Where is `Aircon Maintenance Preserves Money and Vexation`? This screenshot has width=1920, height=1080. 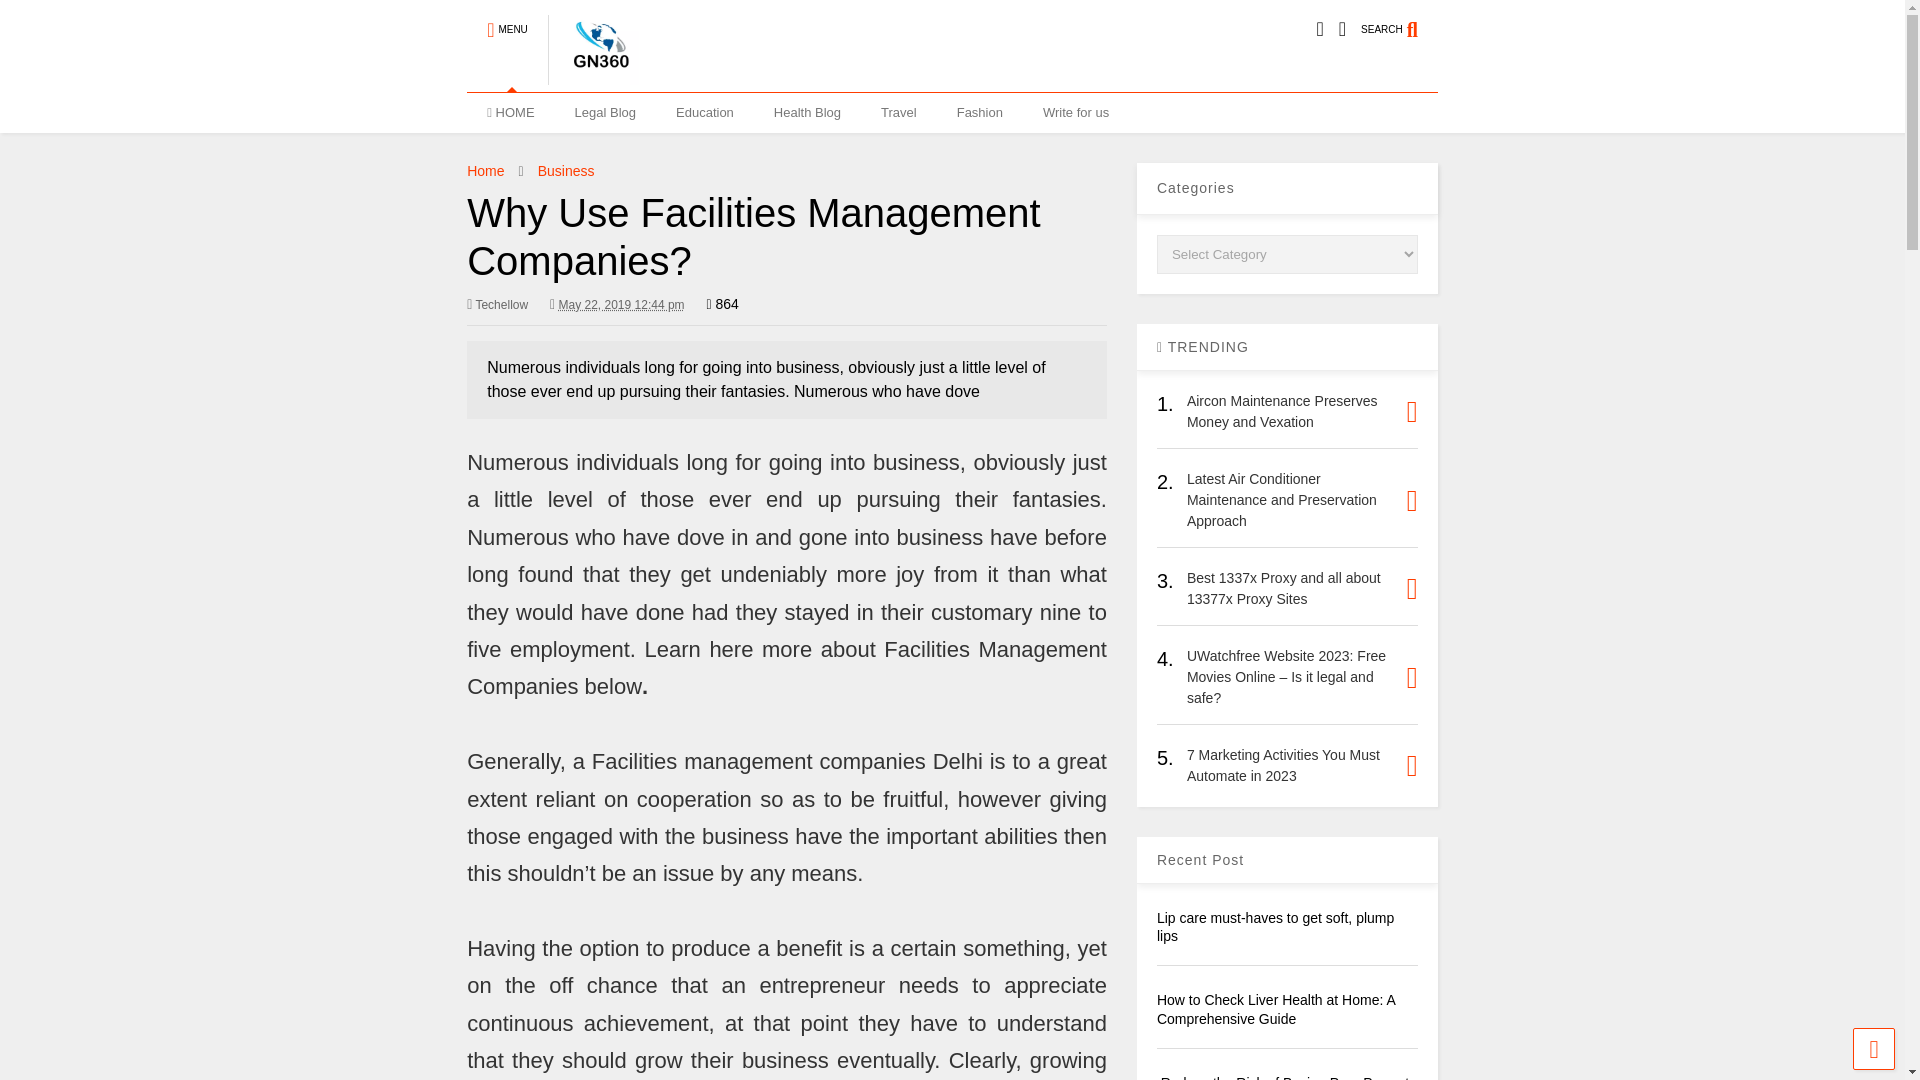
Aircon Maintenance Preserves Money and Vexation is located at coordinates (1282, 411).